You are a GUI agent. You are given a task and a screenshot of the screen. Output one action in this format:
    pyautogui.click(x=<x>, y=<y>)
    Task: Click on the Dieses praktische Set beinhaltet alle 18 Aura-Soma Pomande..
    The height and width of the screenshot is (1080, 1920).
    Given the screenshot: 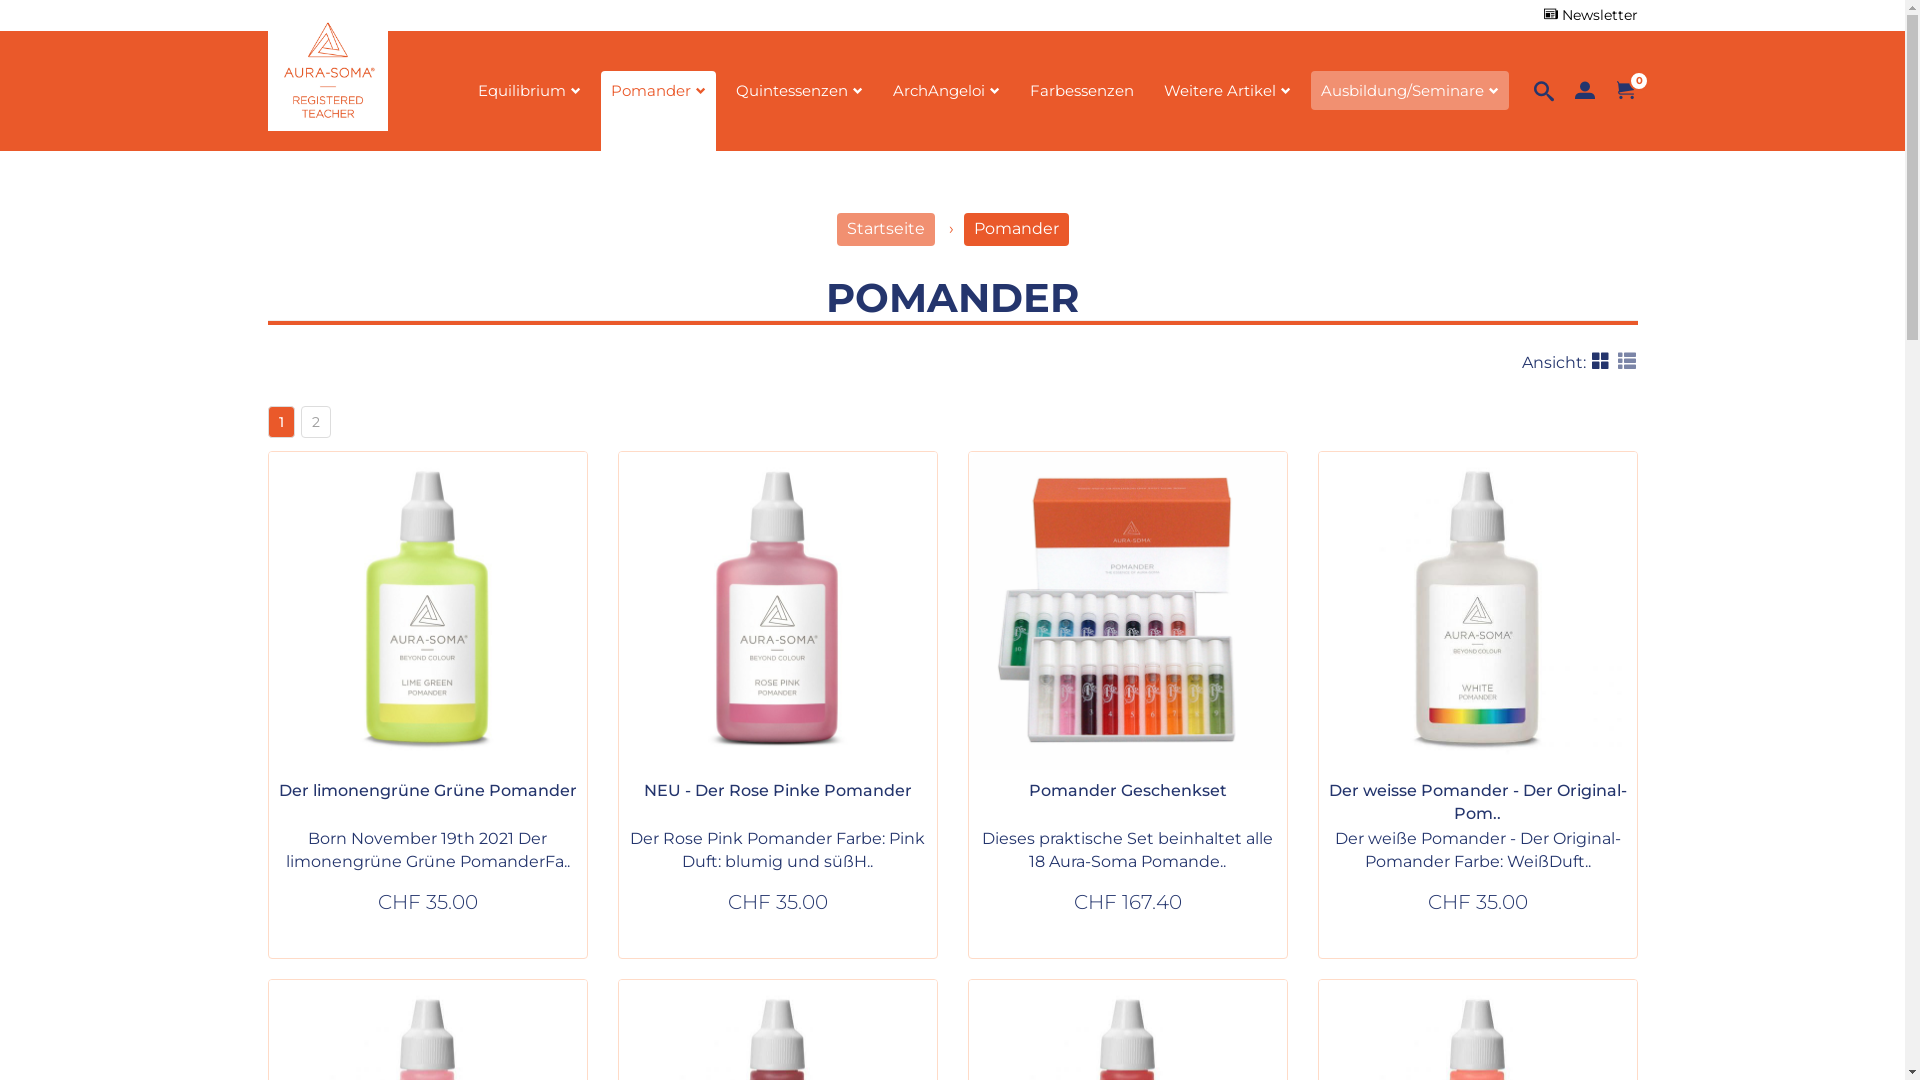 What is the action you would take?
    pyautogui.click(x=1128, y=850)
    